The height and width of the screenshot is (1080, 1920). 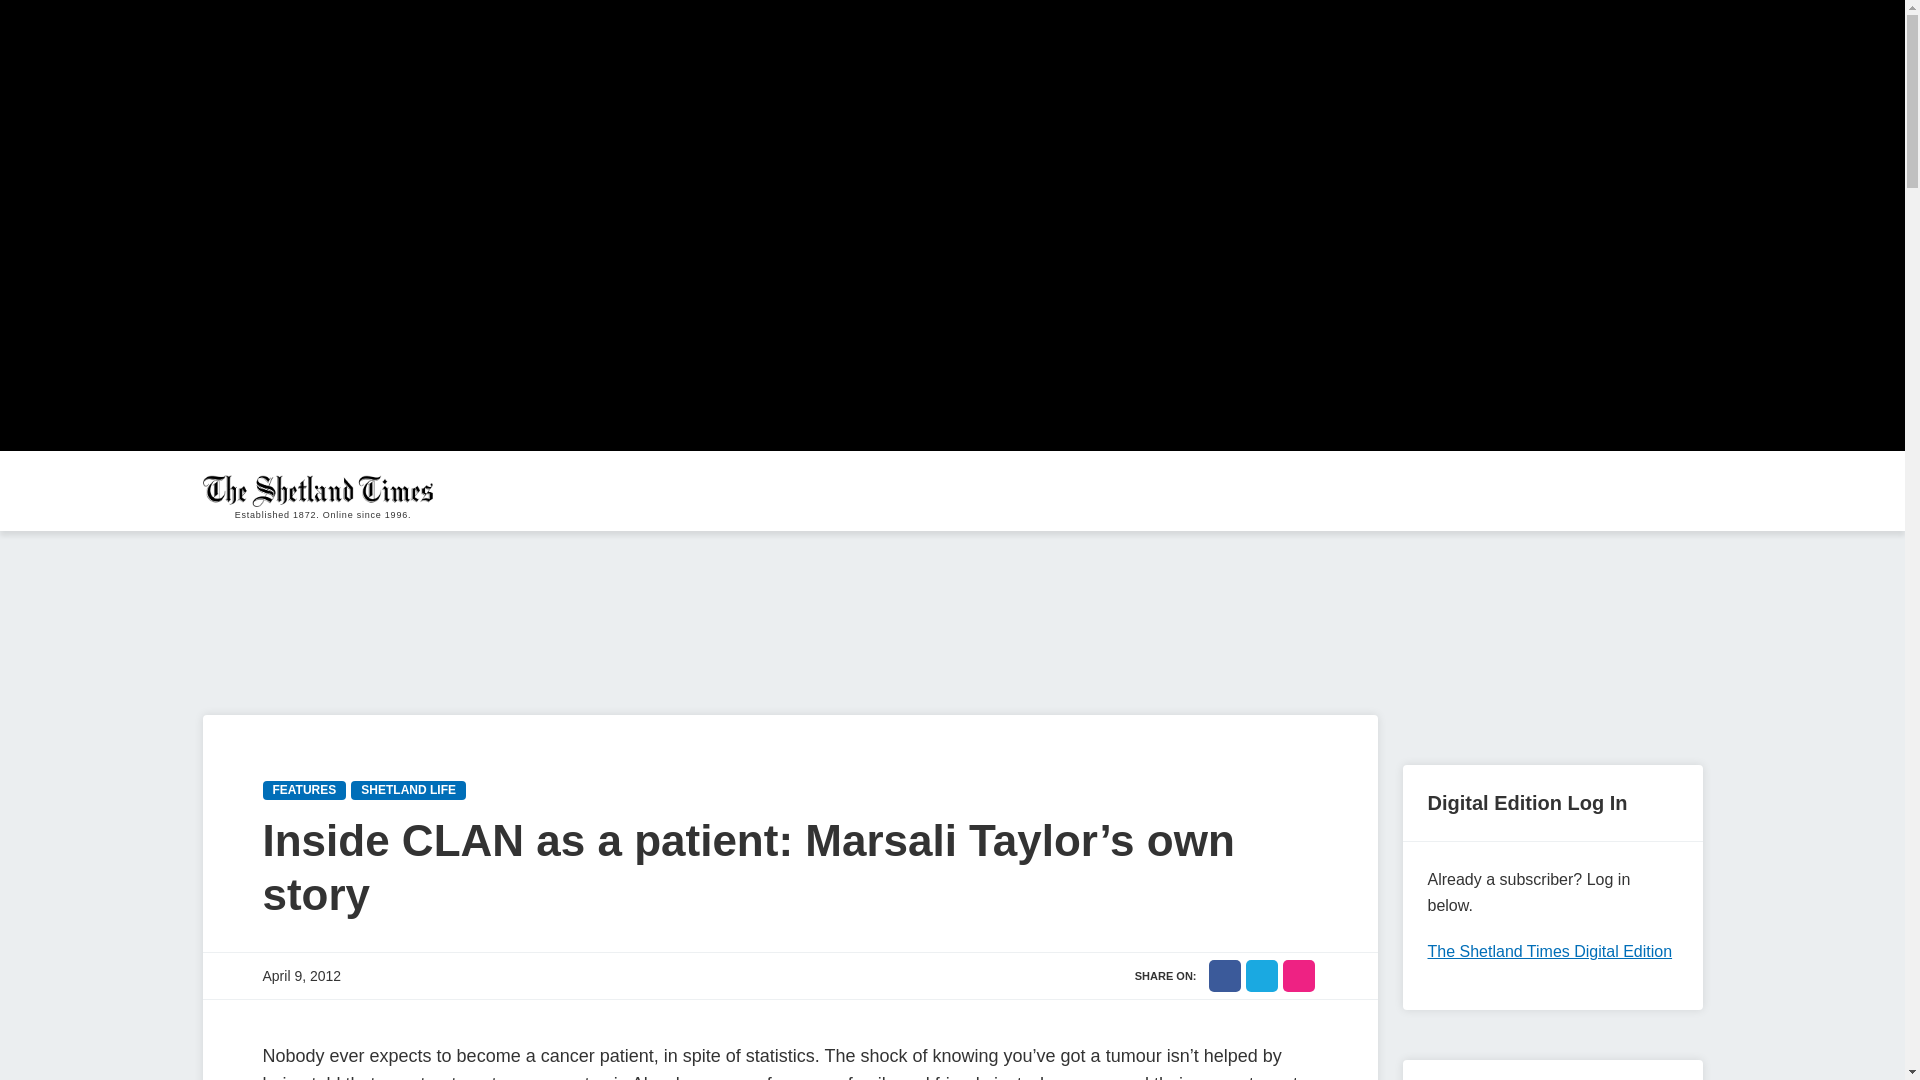 What do you see at coordinates (408, 790) in the screenshot?
I see `SHETLAND LIFE` at bounding box center [408, 790].